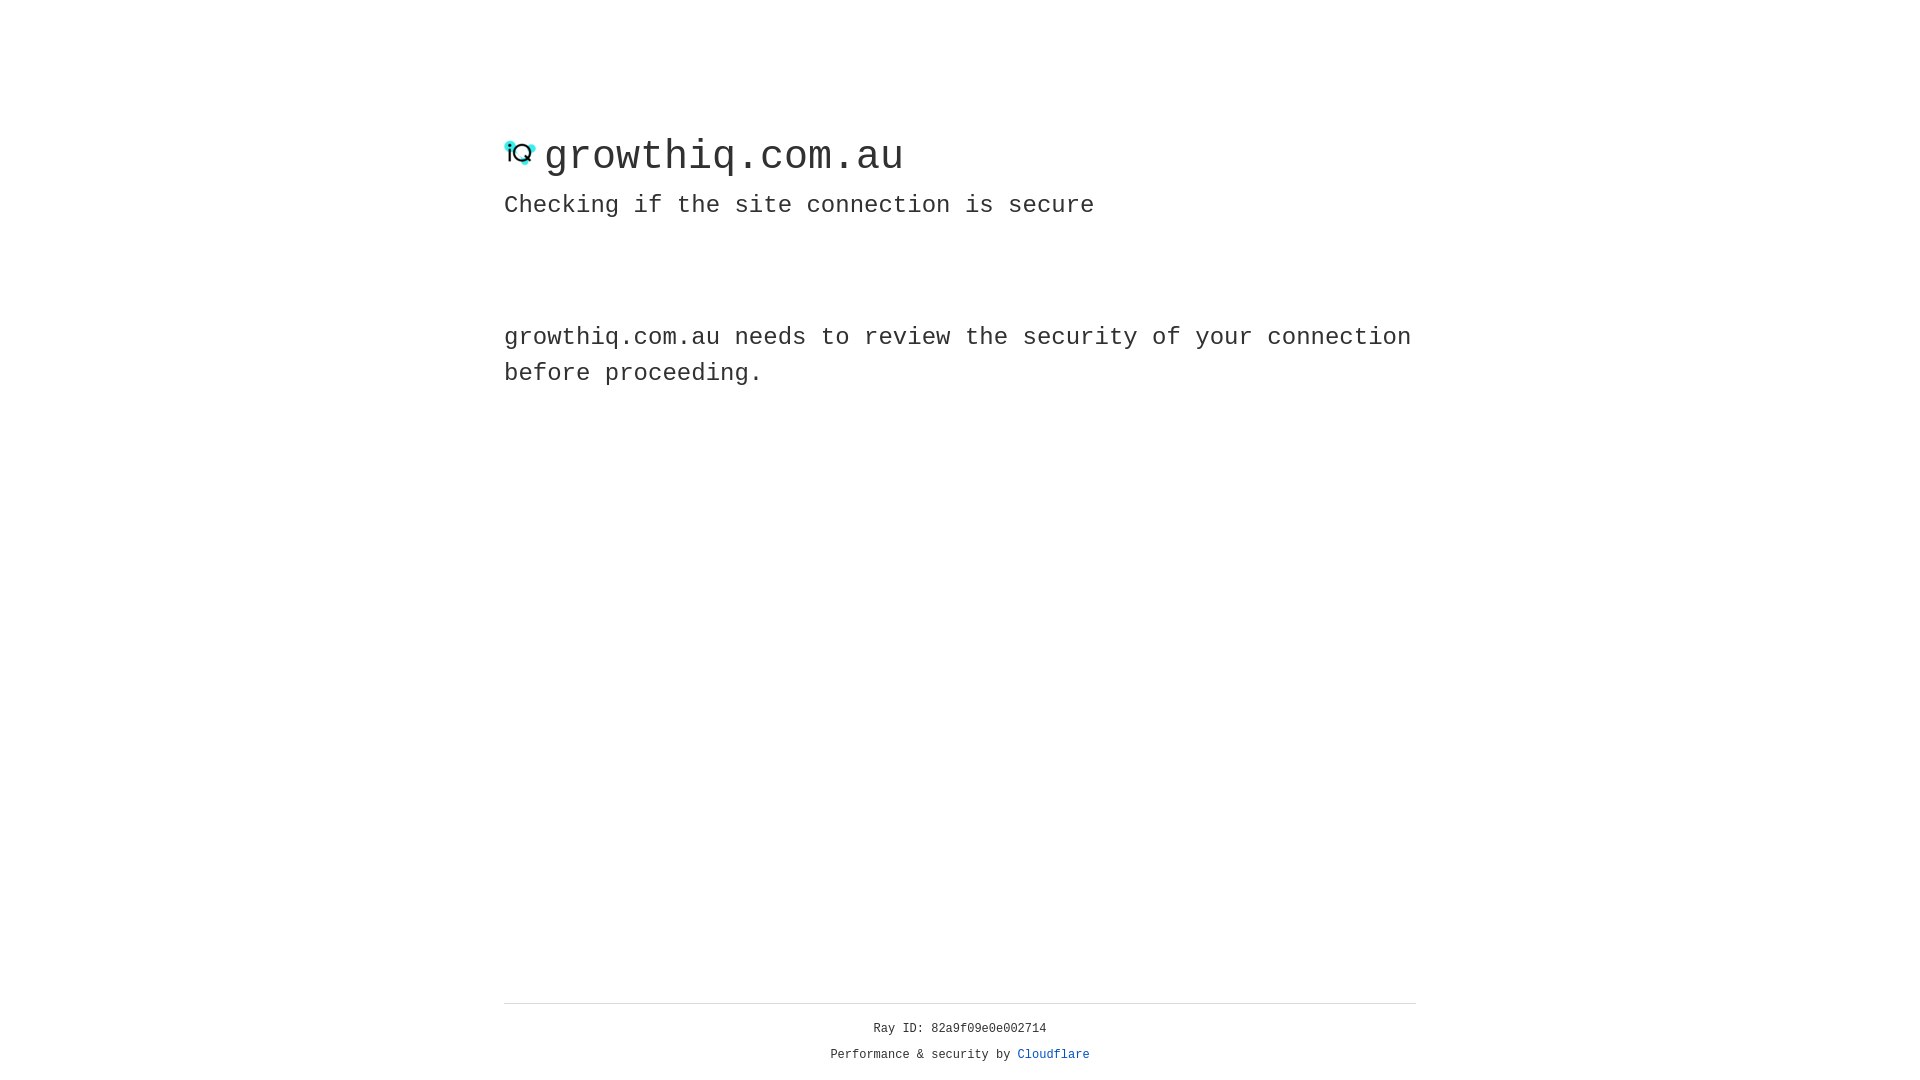 Image resolution: width=1920 pixels, height=1080 pixels. What do you see at coordinates (1054, 1055) in the screenshot?
I see `Cloudflare` at bounding box center [1054, 1055].